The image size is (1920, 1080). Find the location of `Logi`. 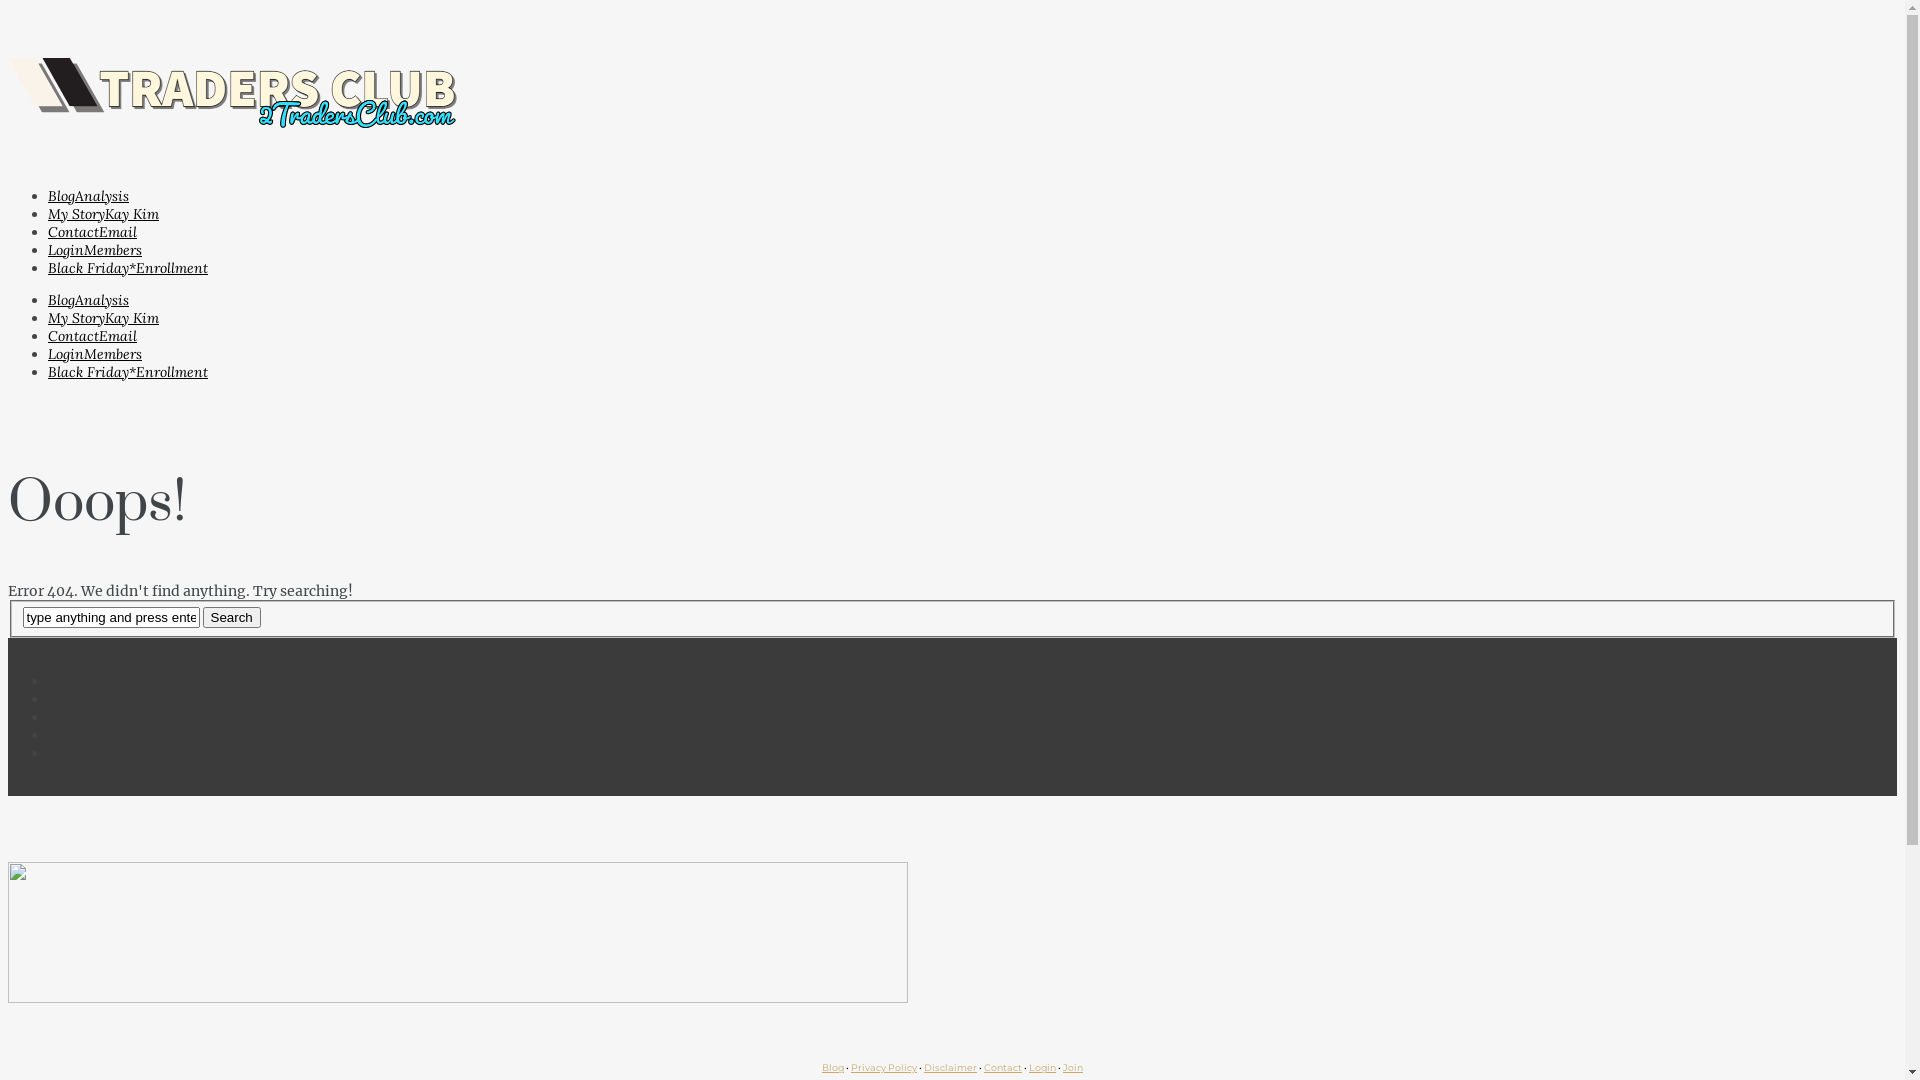

Logi is located at coordinates (1040, 1068).